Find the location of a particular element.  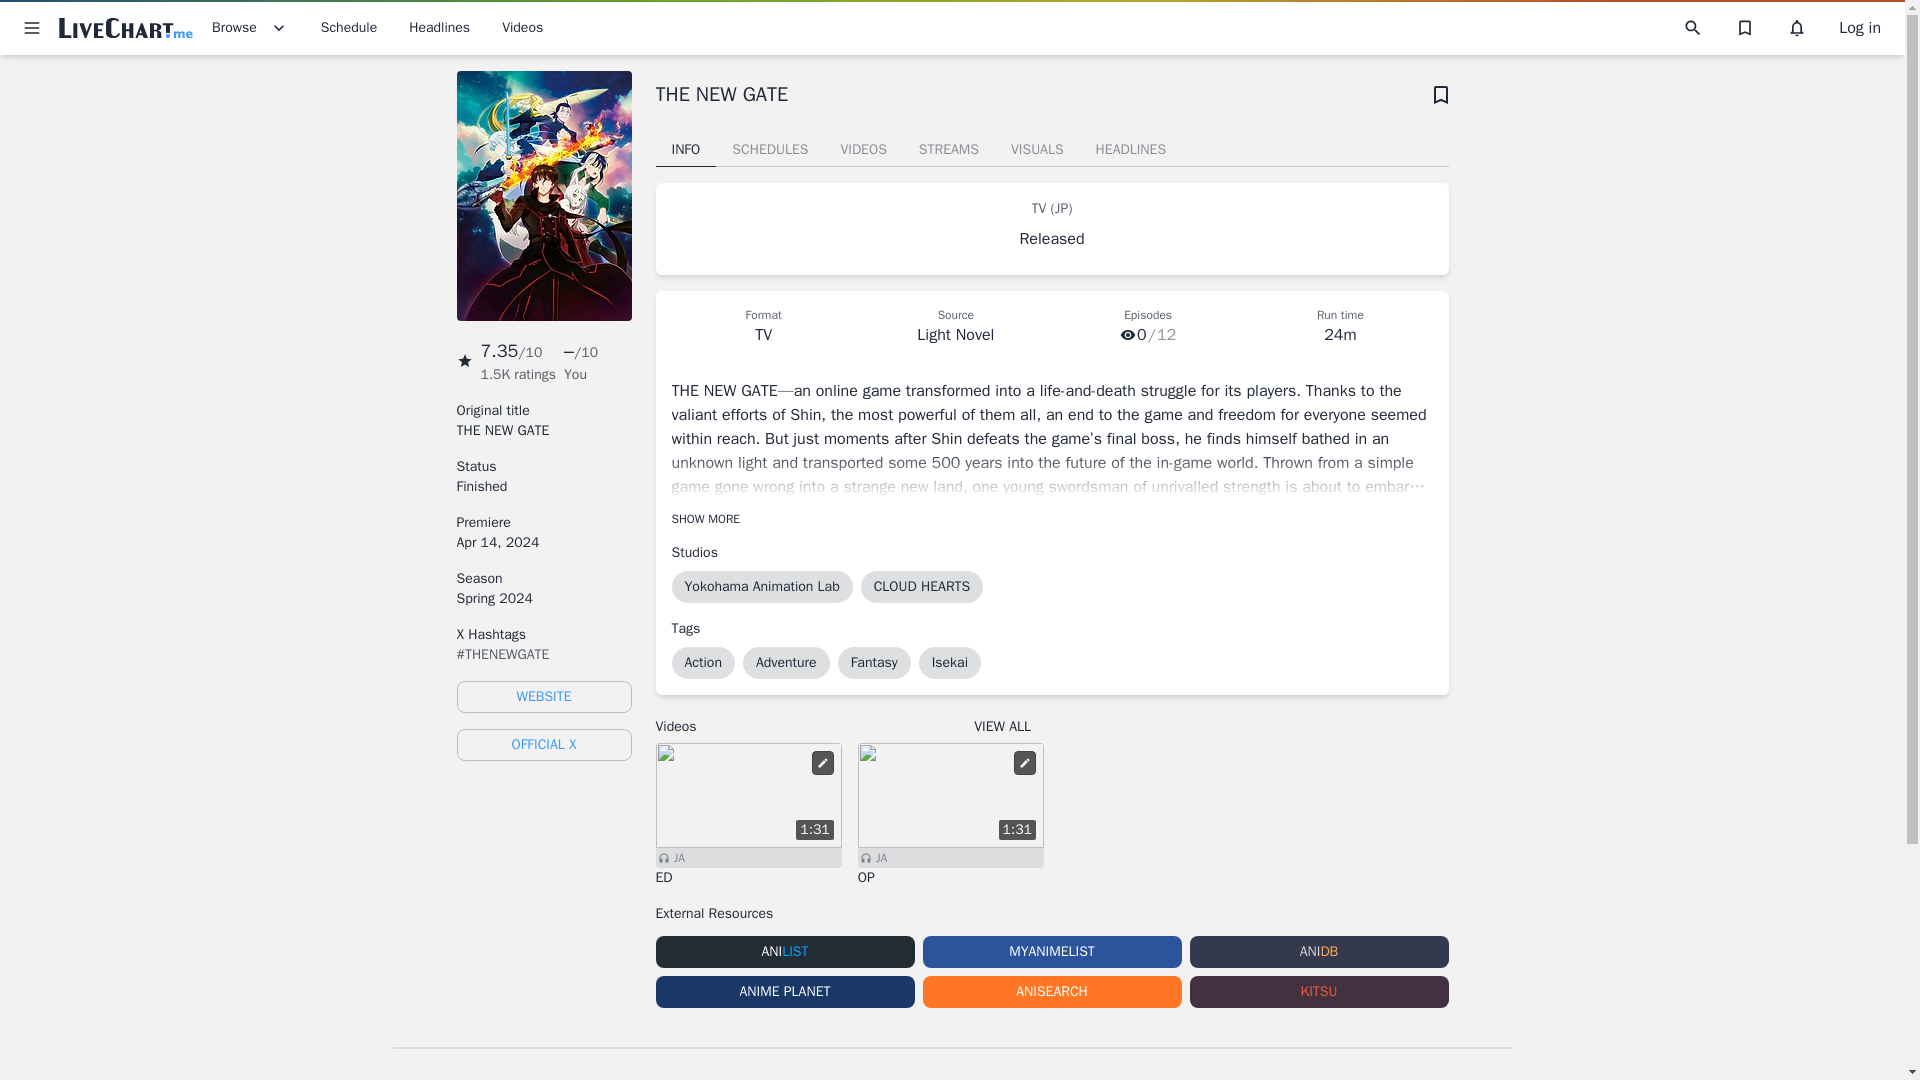

Notifications is located at coordinates (1796, 28).